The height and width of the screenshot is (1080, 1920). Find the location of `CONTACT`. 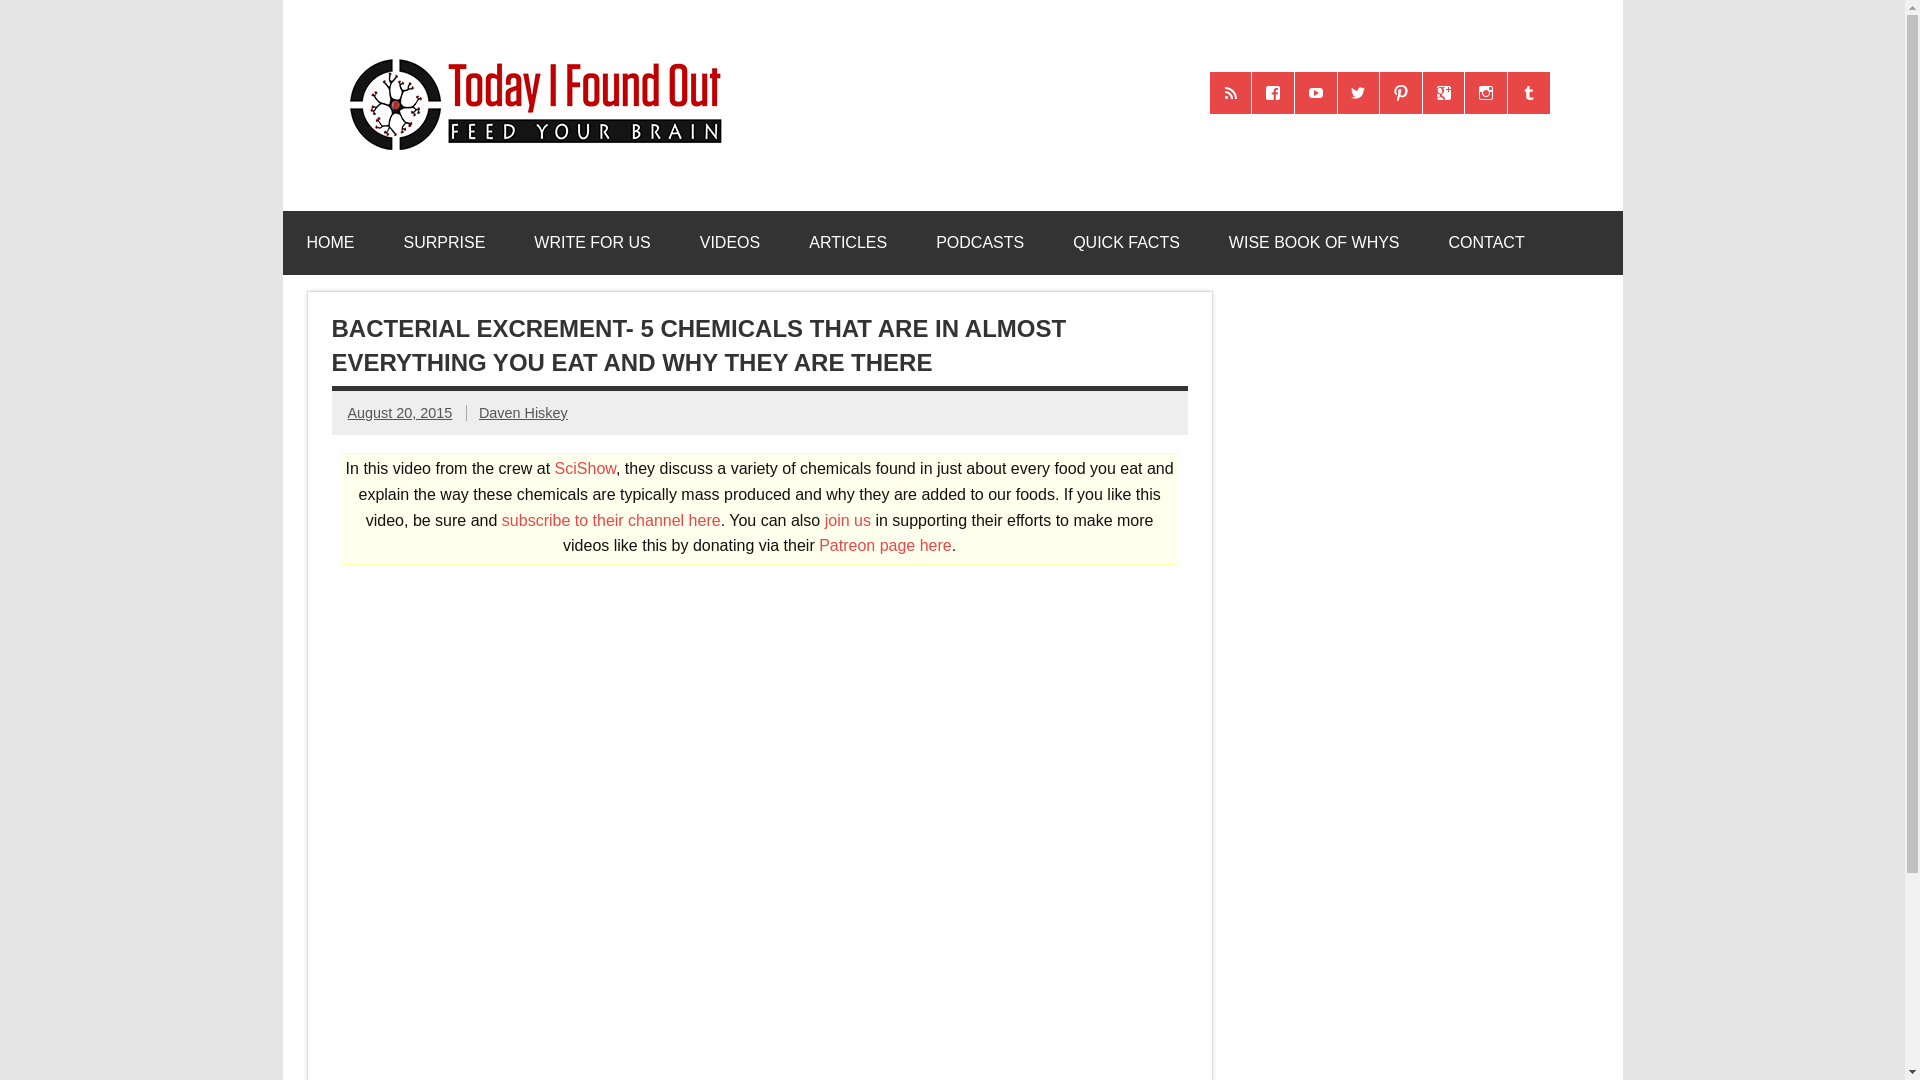

CONTACT is located at coordinates (1486, 242).